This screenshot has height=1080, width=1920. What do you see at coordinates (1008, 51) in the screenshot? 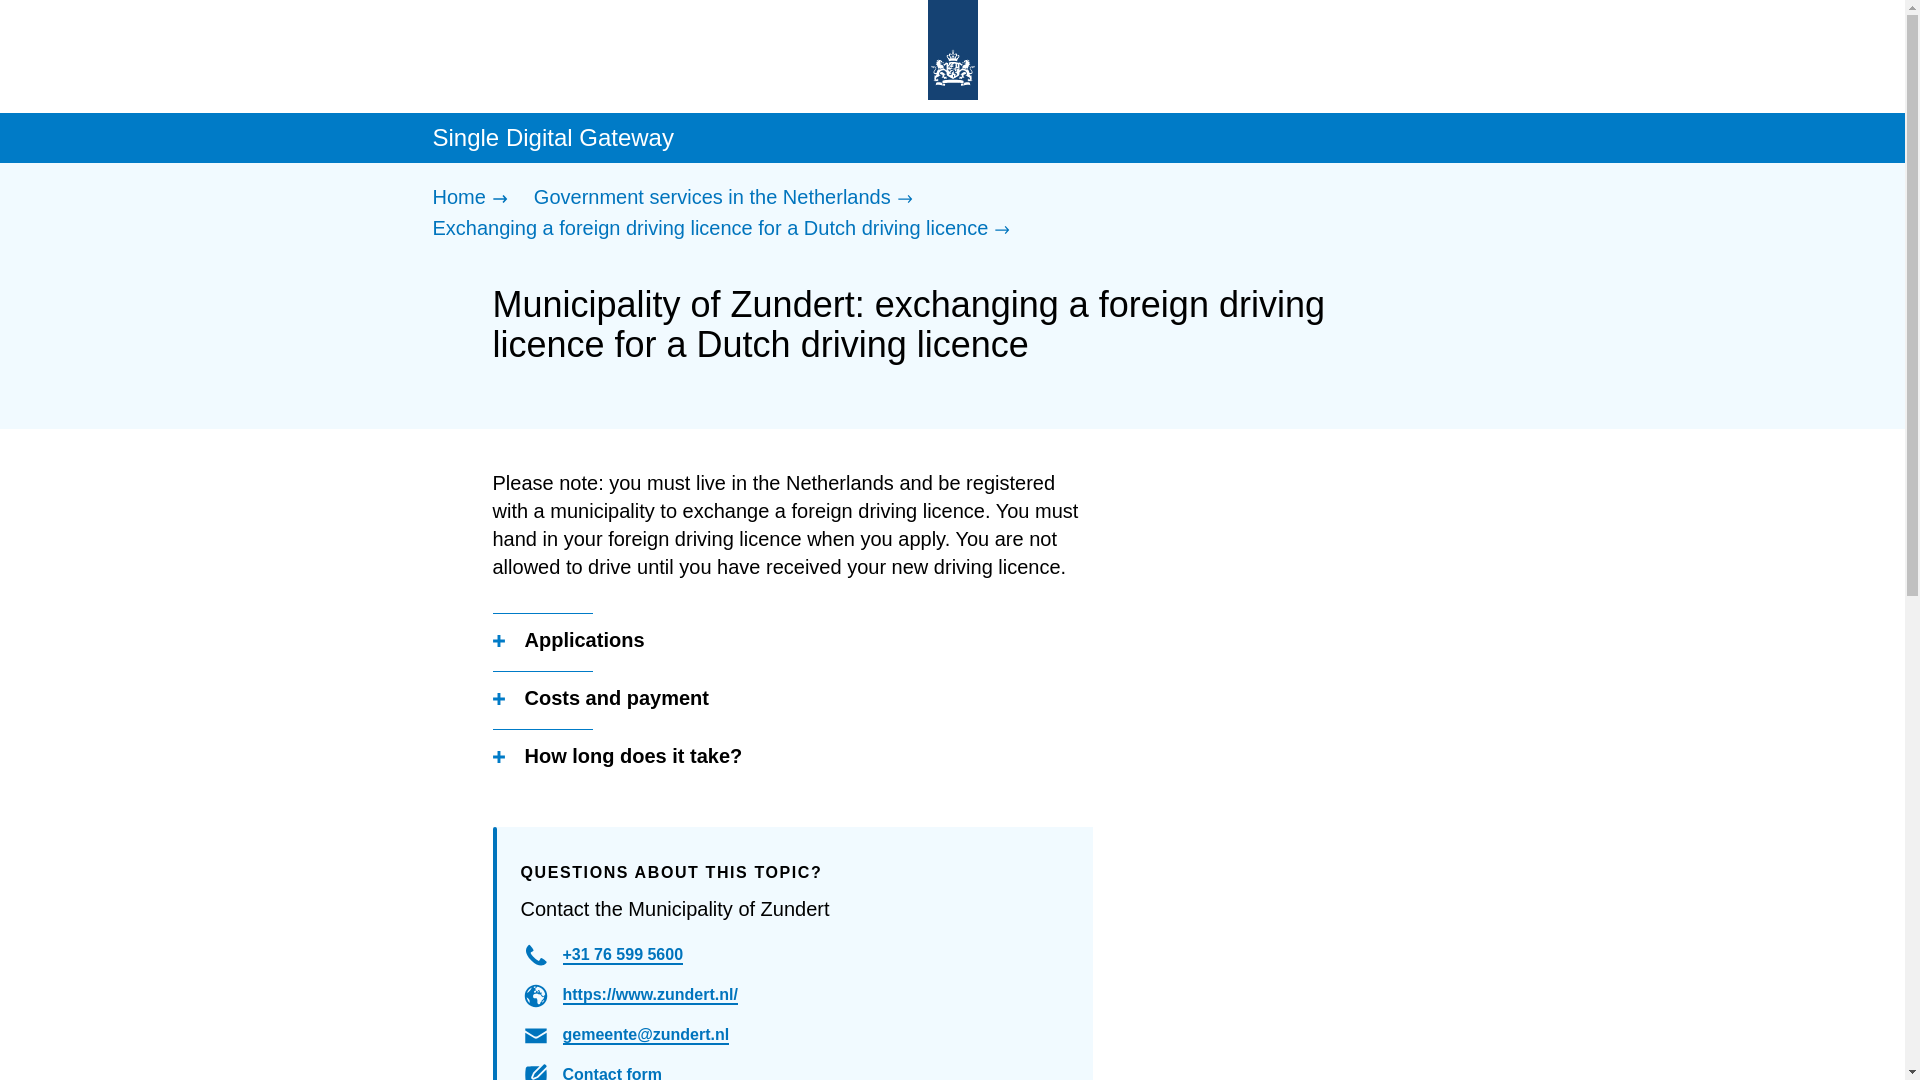
I see `To the homepage of sdg.government.nl` at bounding box center [1008, 51].